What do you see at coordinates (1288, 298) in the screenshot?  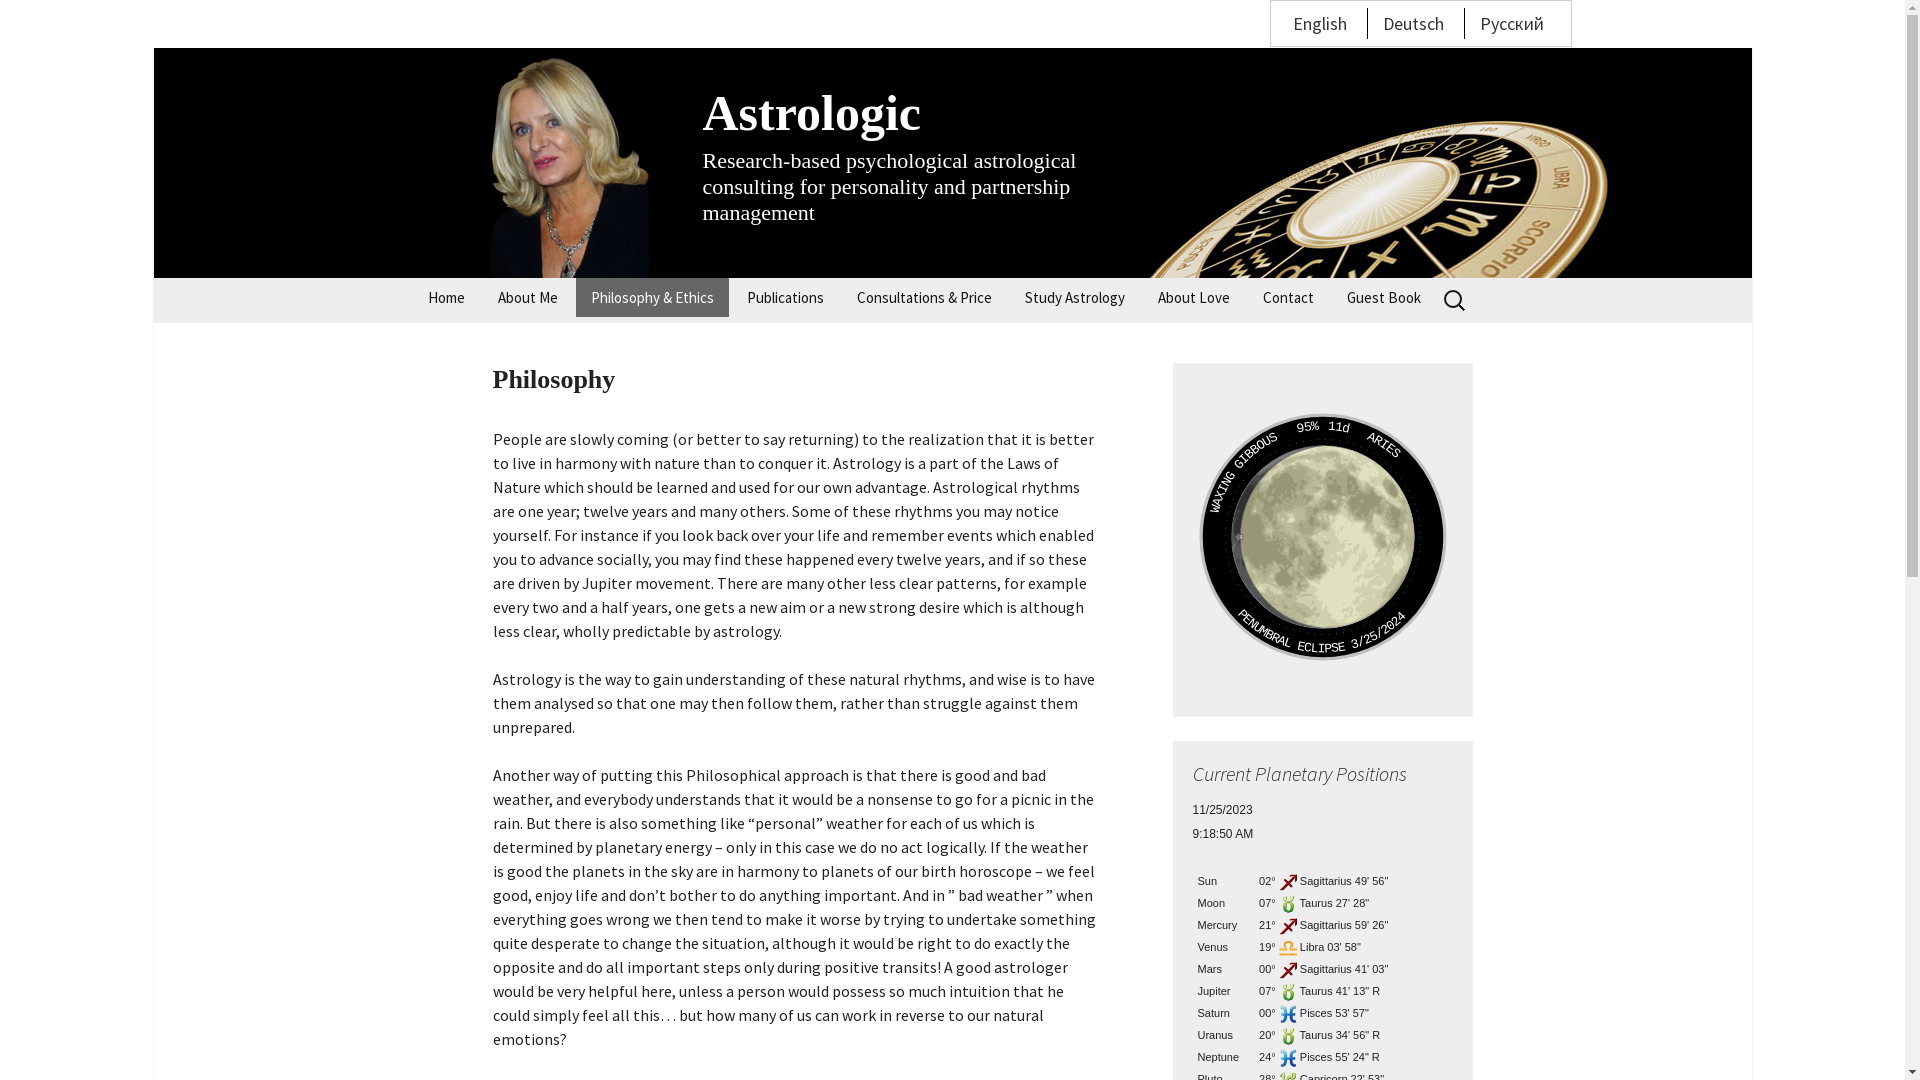 I see `Contact` at bounding box center [1288, 298].